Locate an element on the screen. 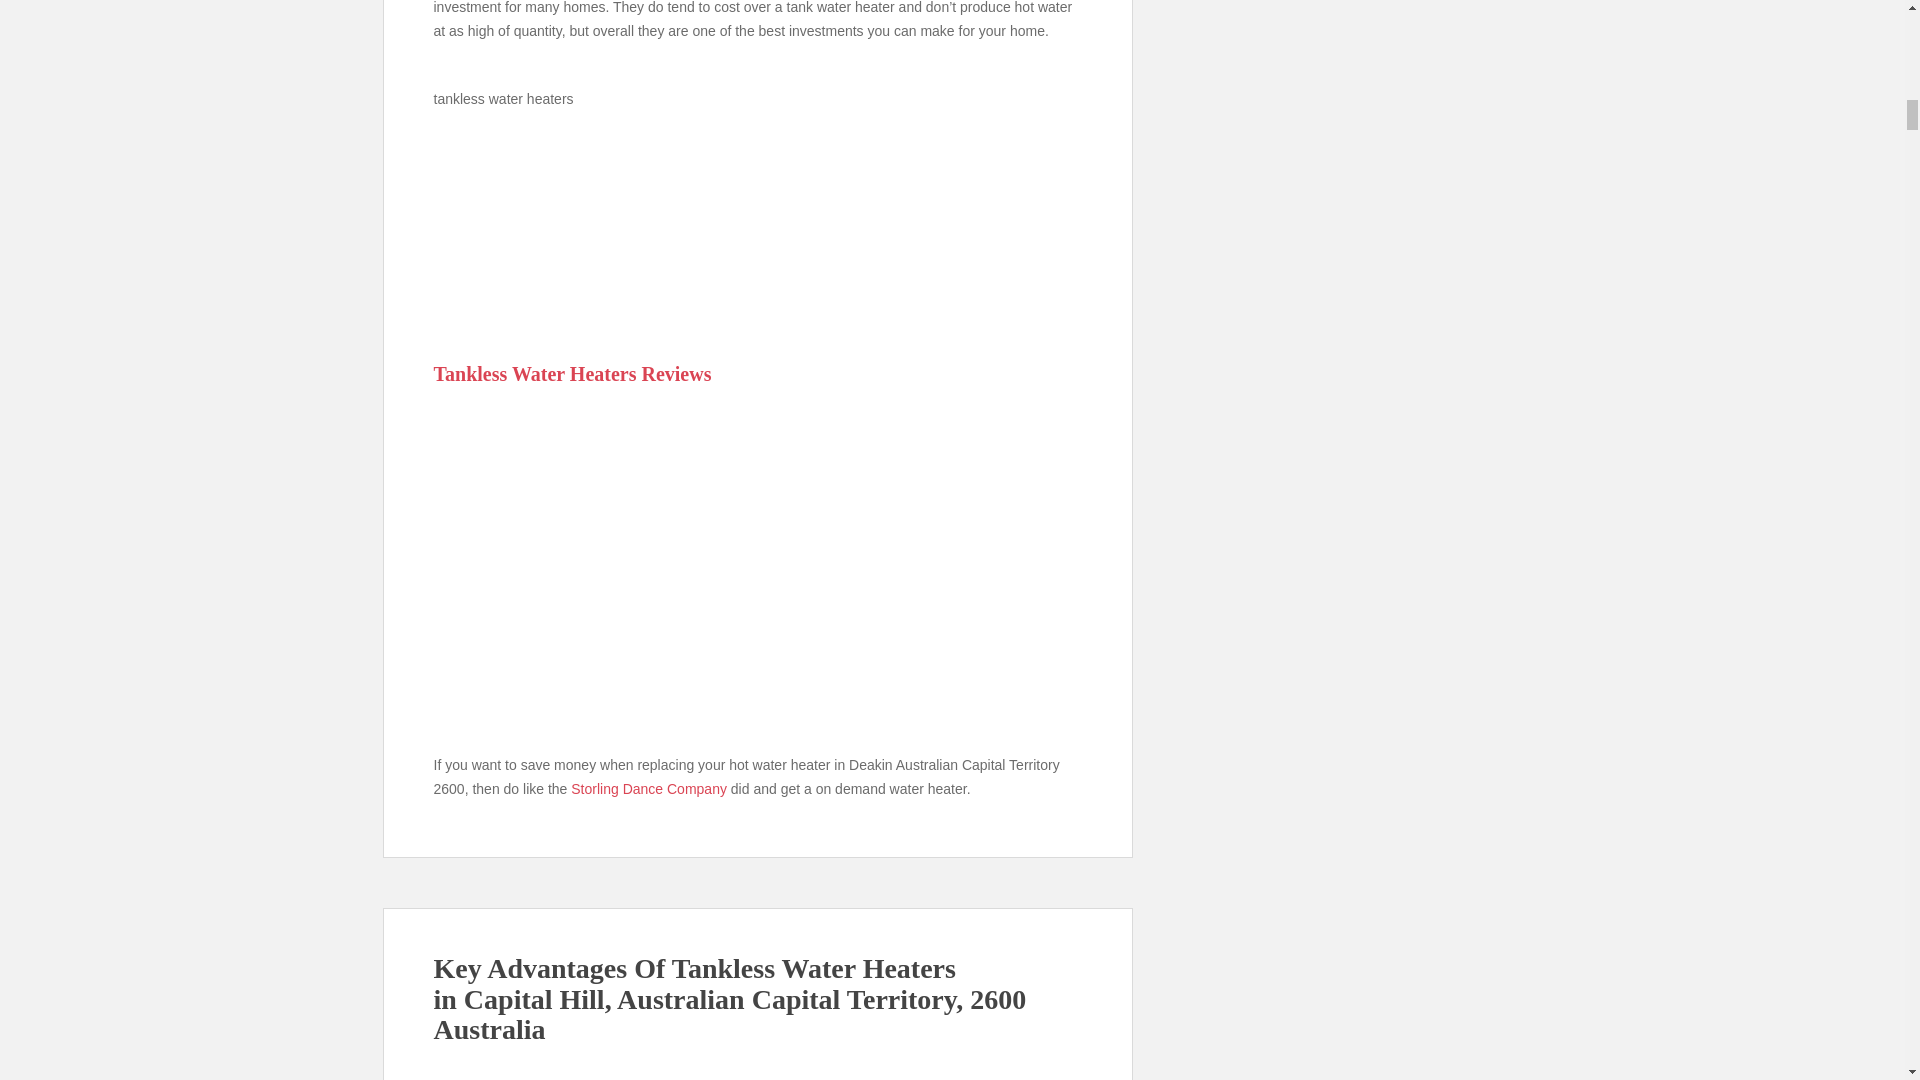 The height and width of the screenshot is (1080, 1920). Tankless Water Heaters Reviews is located at coordinates (572, 373).